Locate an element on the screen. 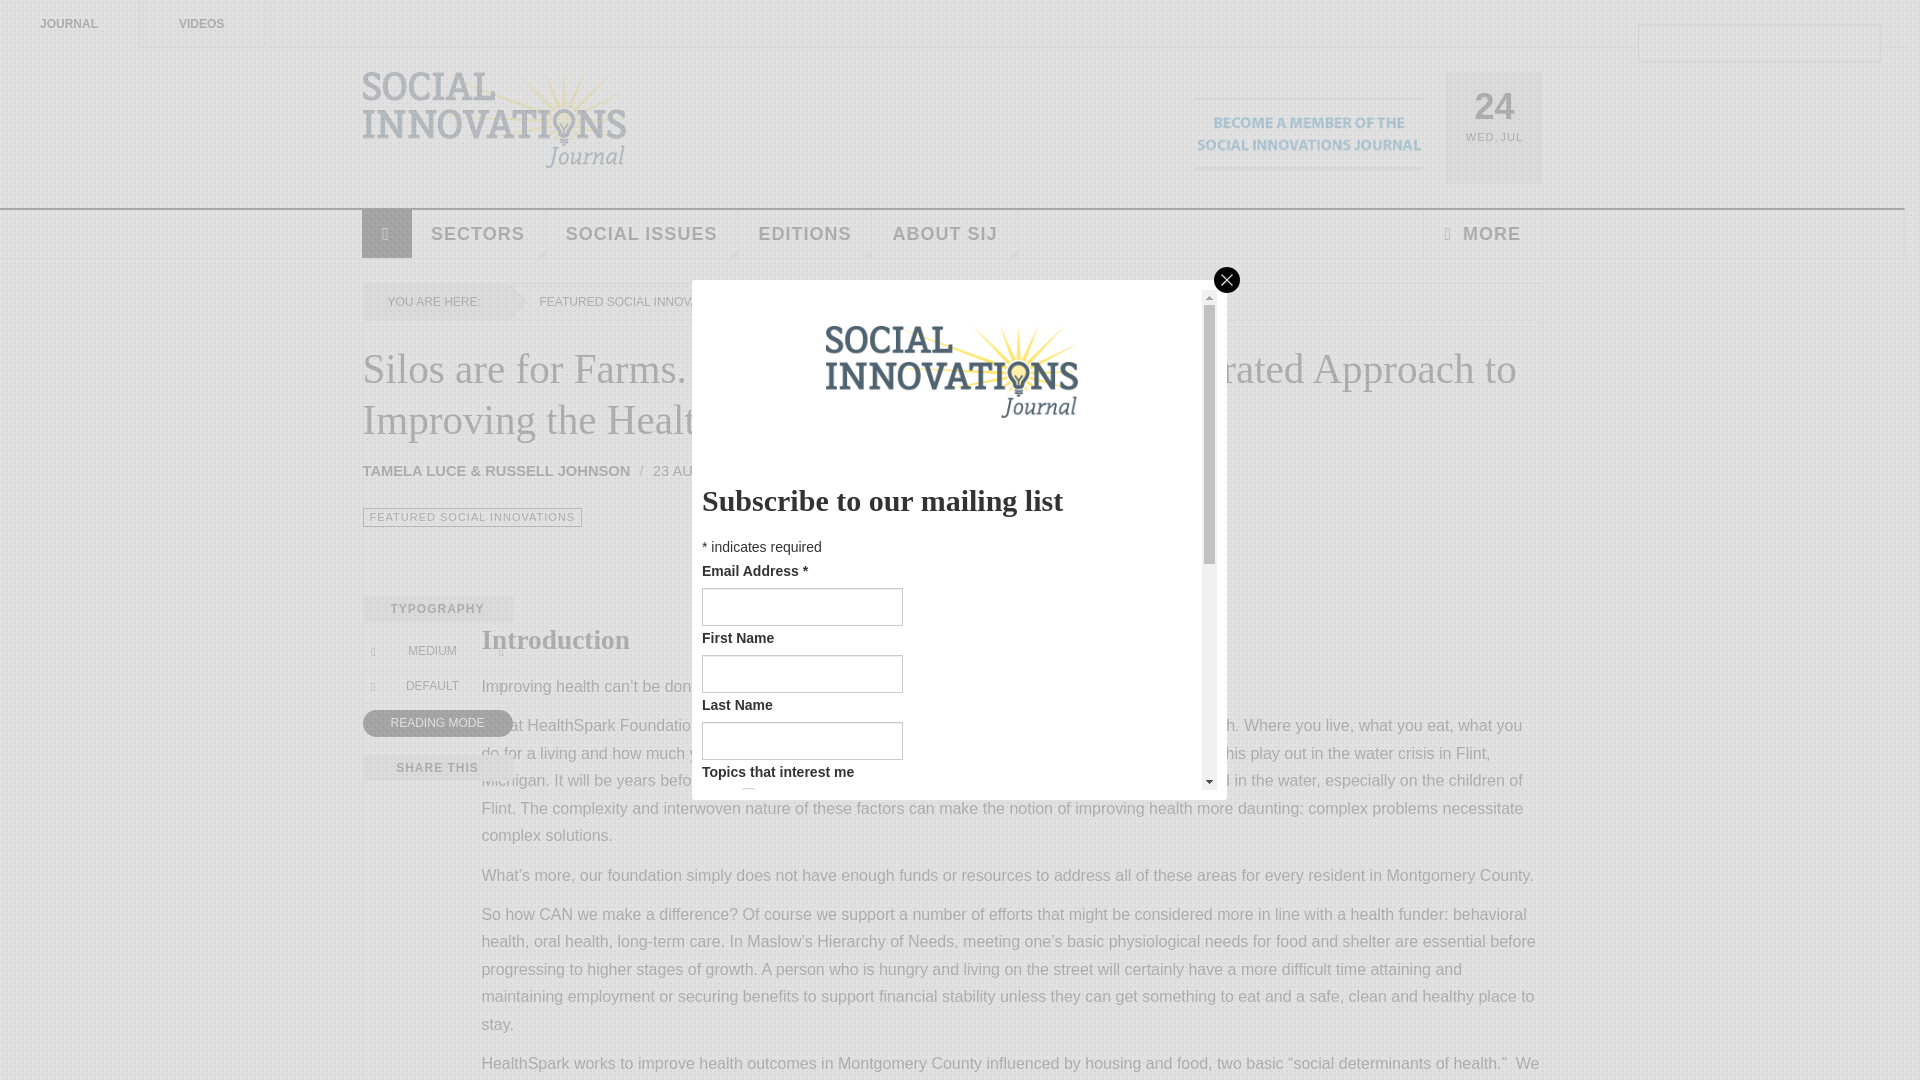 This screenshot has width=1920, height=1080. 256 is located at coordinates (748, 1026).